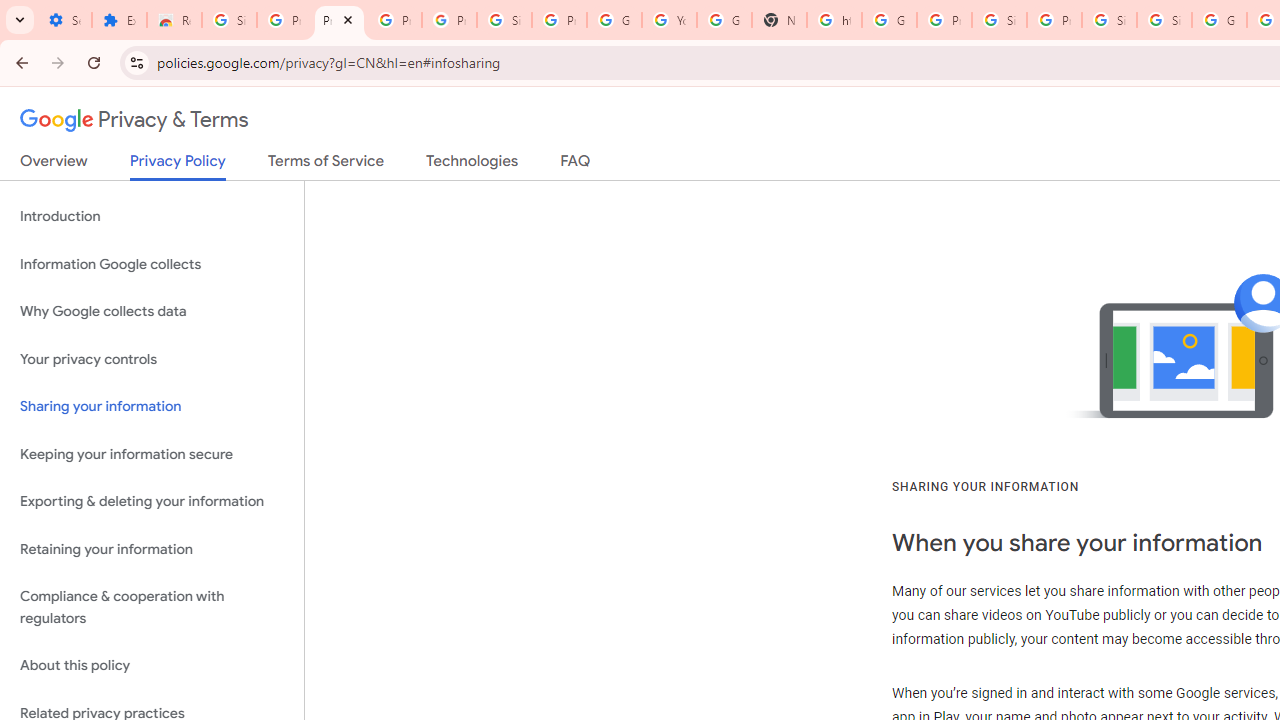 Image resolution: width=1280 pixels, height=720 pixels. Describe the element at coordinates (576, 165) in the screenshot. I see `FAQ` at that location.